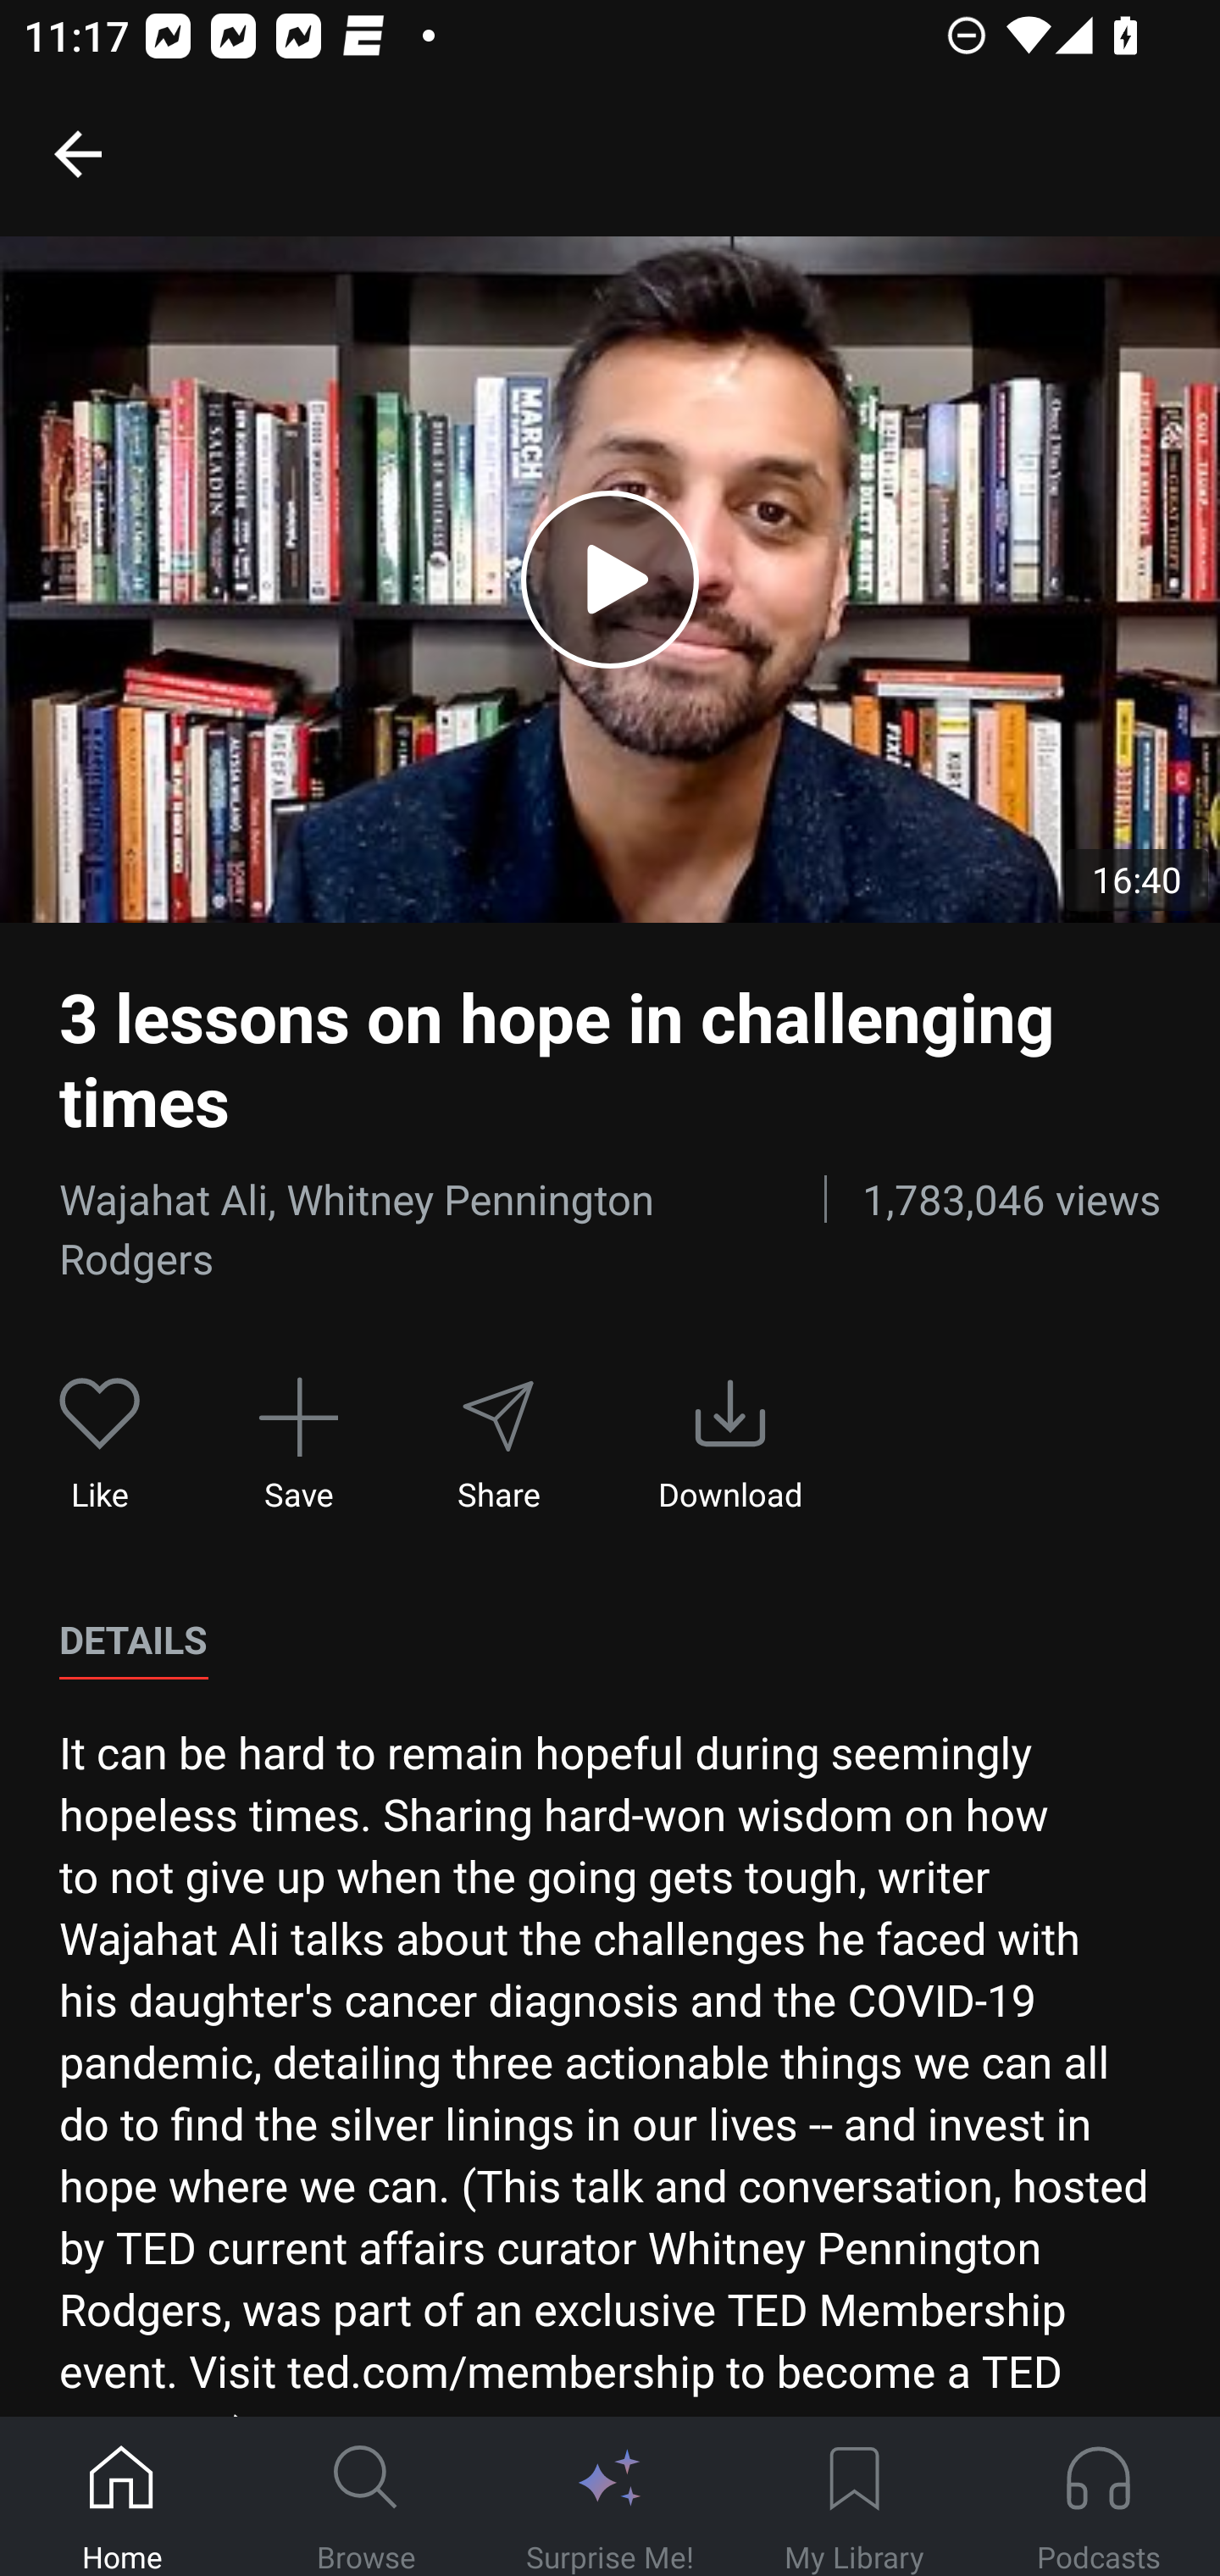 This screenshot has width=1220, height=2576. What do you see at coordinates (366, 2497) in the screenshot?
I see `Browse` at bounding box center [366, 2497].